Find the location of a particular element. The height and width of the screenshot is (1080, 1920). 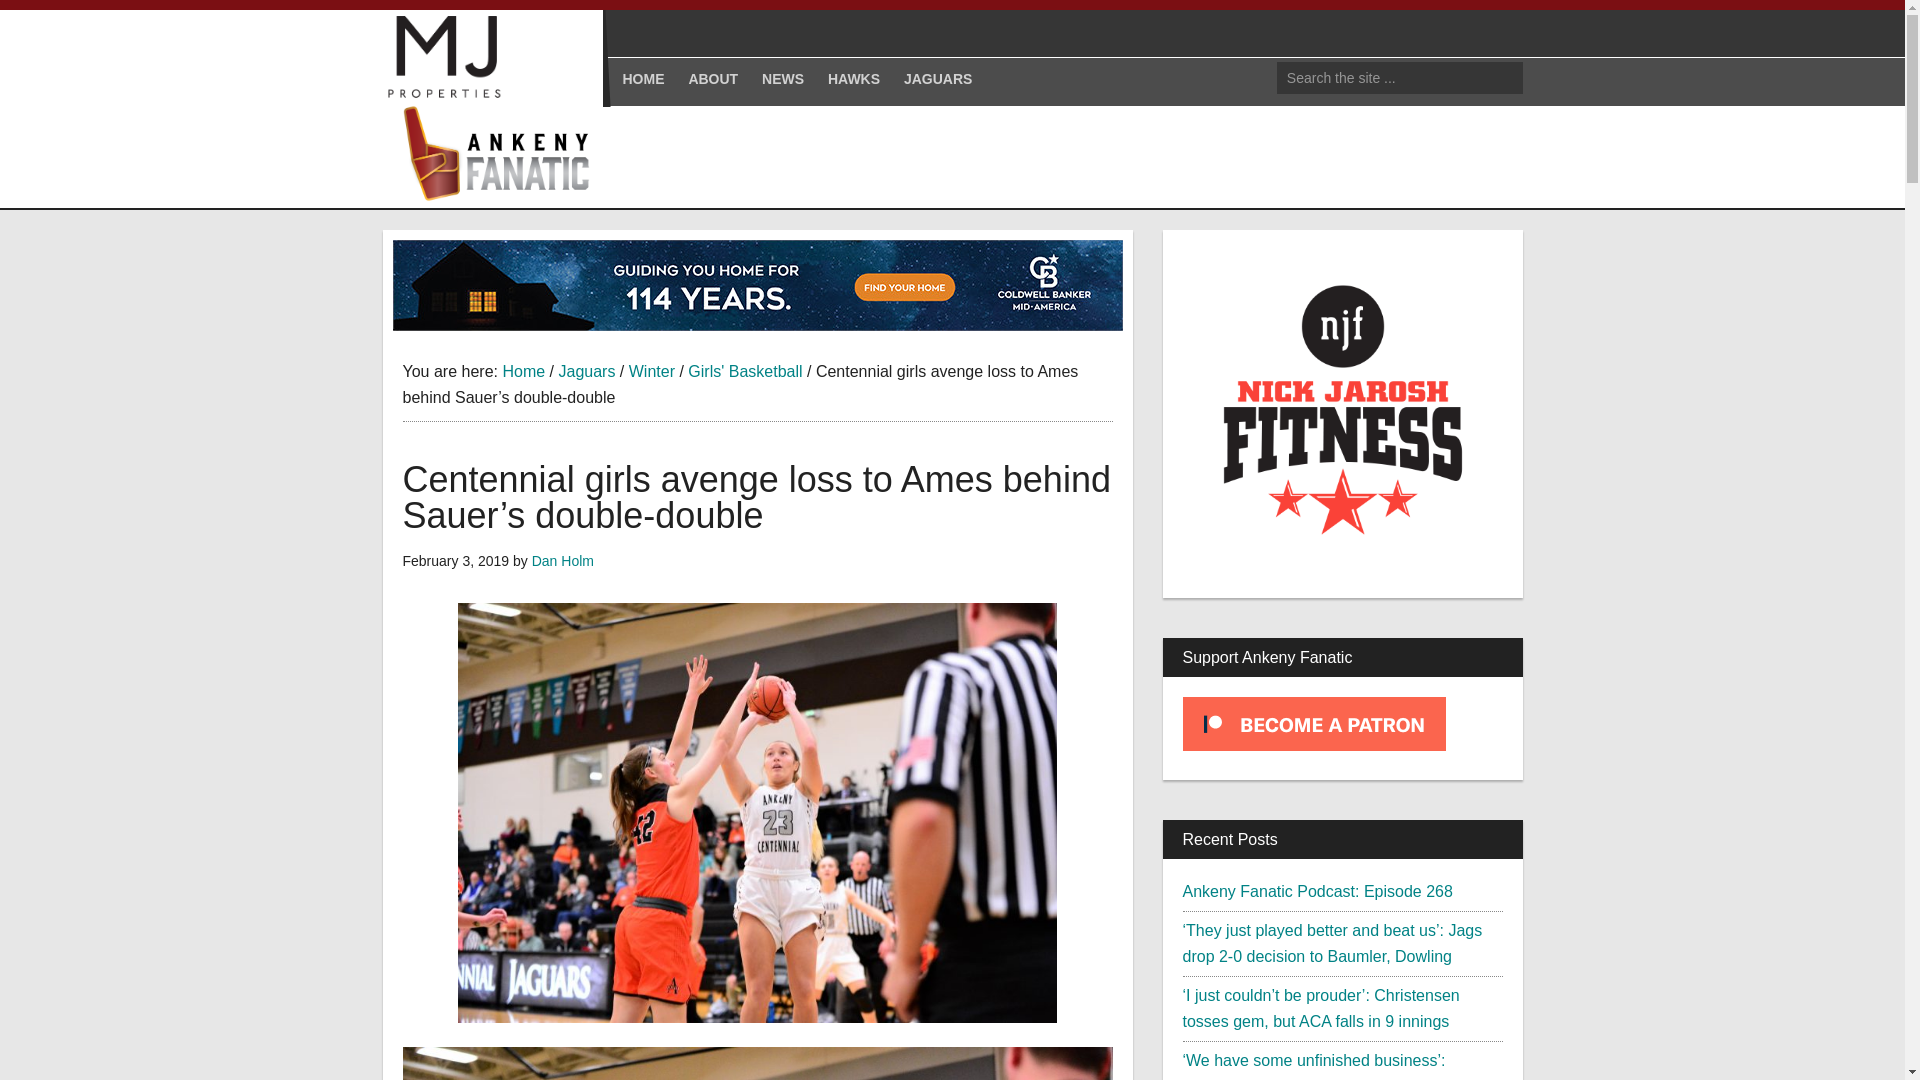

ABOUT is located at coordinates (712, 78).